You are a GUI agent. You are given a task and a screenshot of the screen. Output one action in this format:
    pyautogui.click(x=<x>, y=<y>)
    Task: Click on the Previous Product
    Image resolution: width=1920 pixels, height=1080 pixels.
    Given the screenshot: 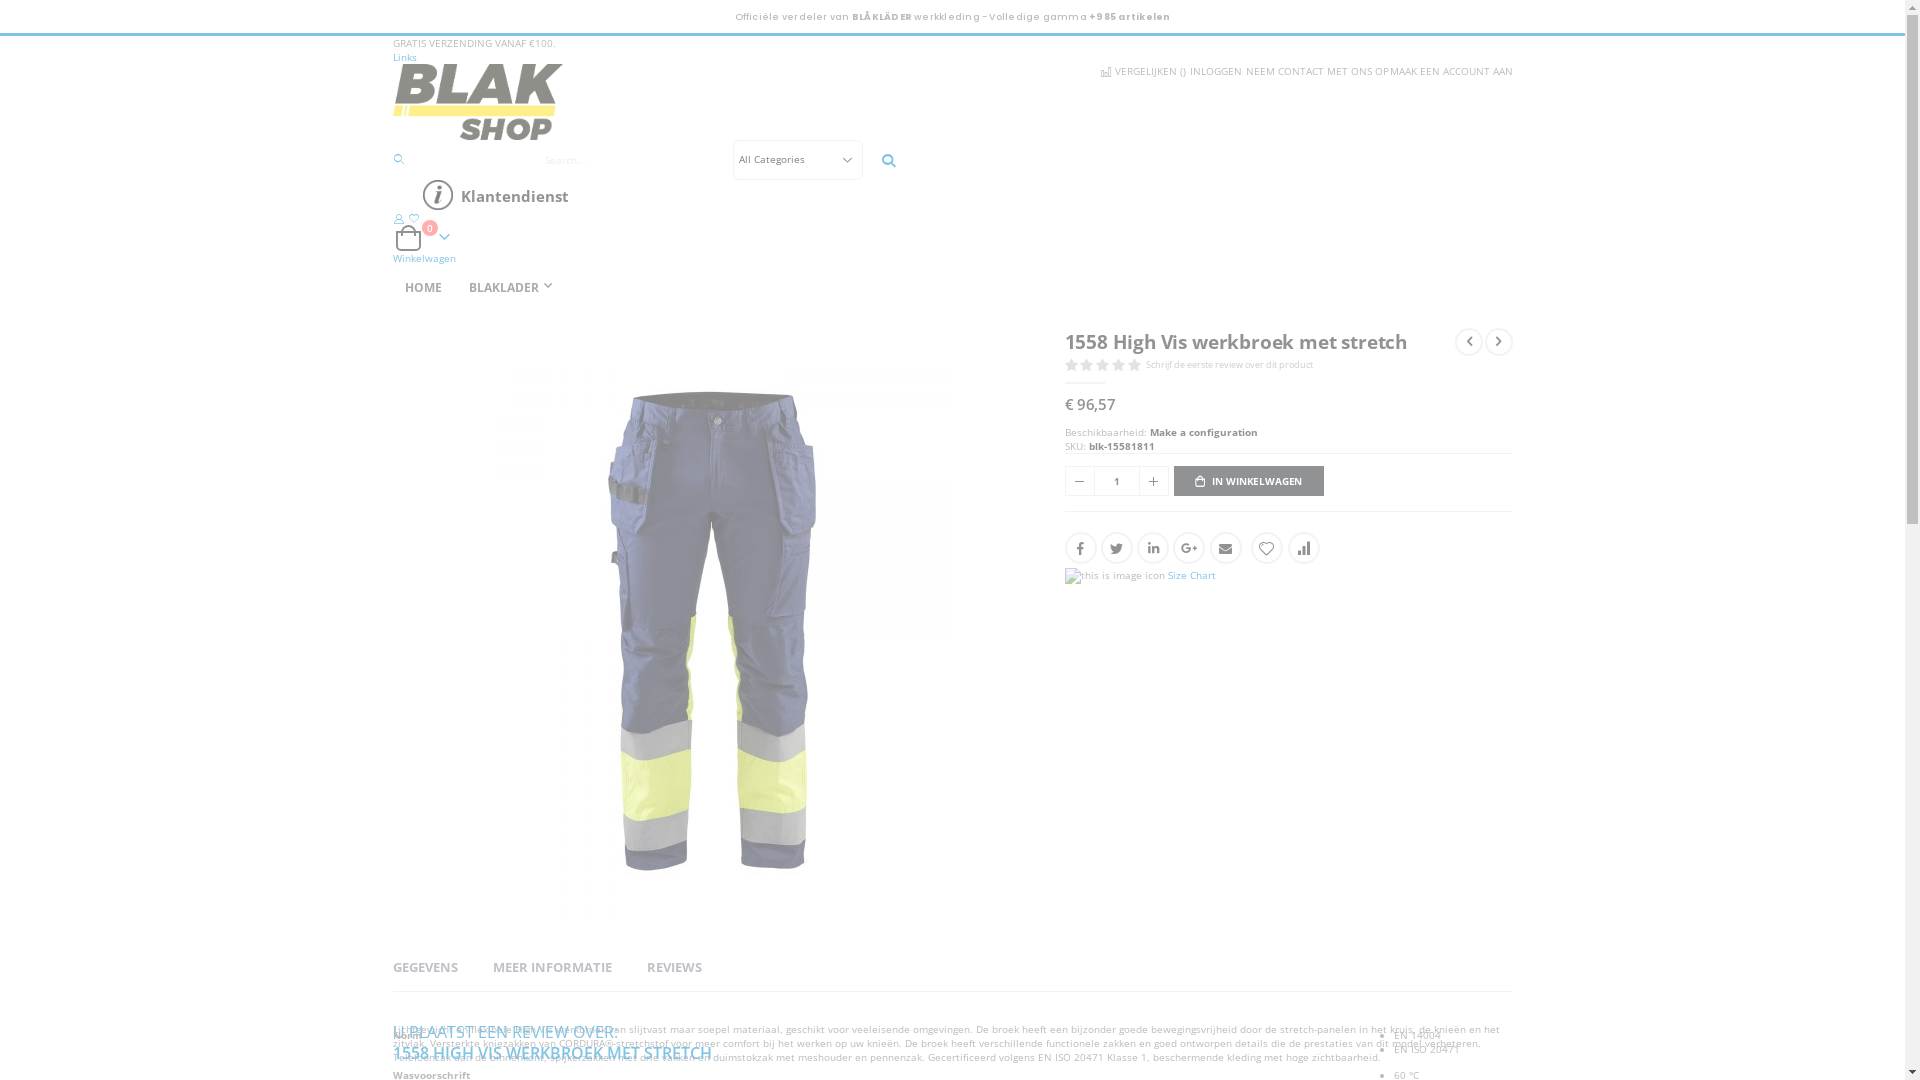 What is the action you would take?
    pyautogui.click(x=1469, y=342)
    